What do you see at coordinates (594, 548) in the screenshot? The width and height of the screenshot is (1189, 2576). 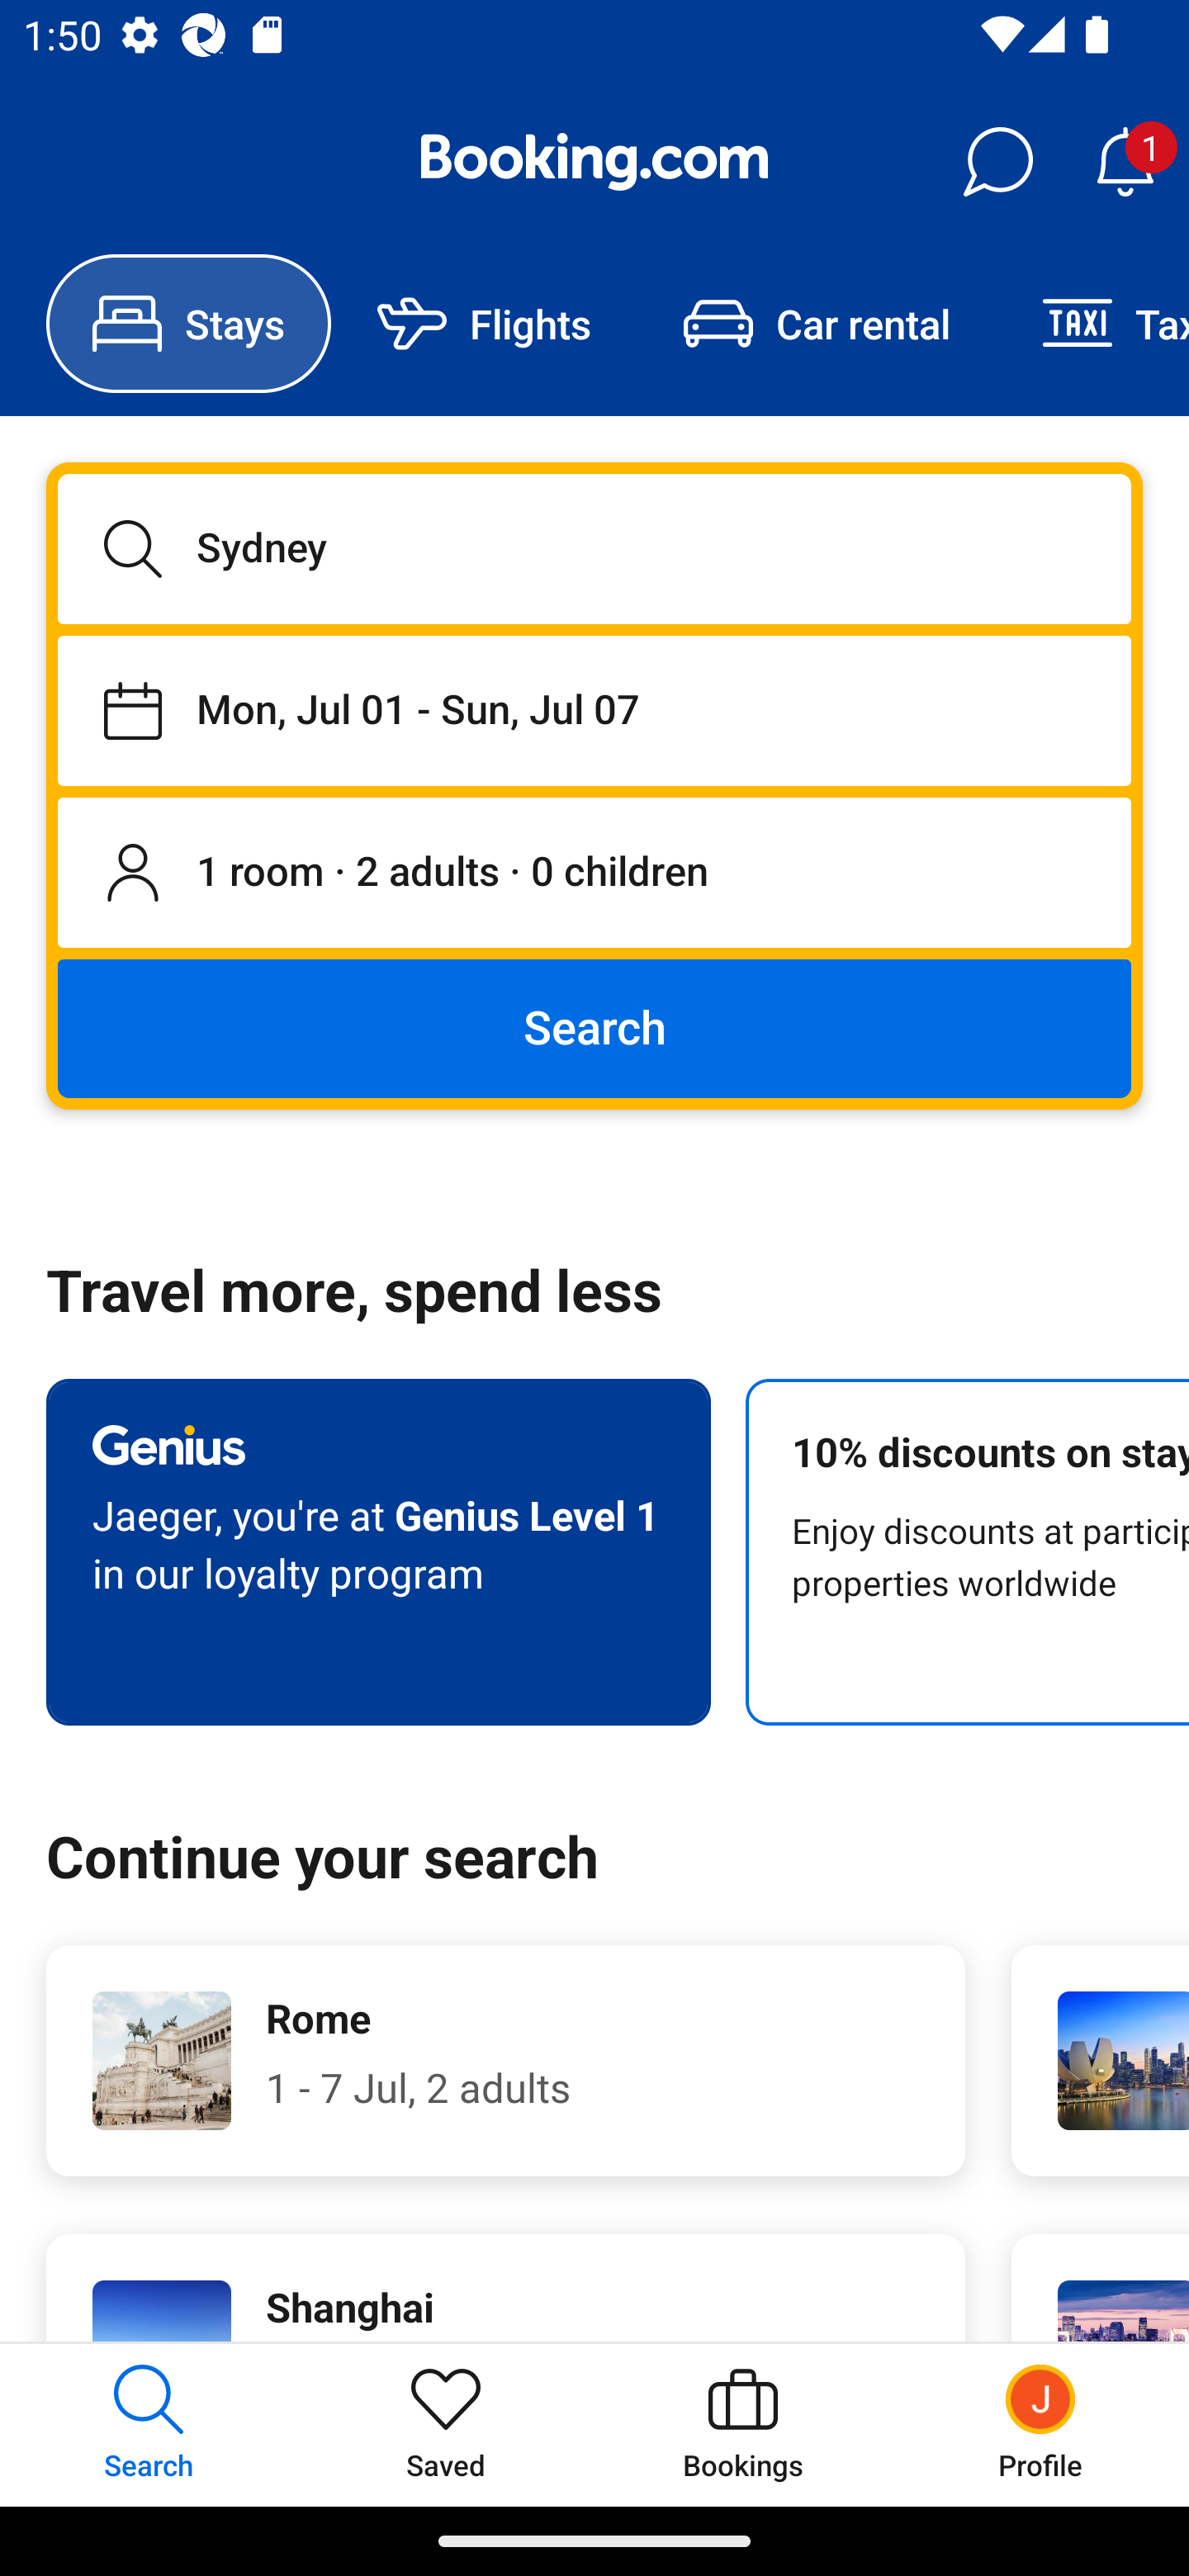 I see `Sydney` at bounding box center [594, 548].